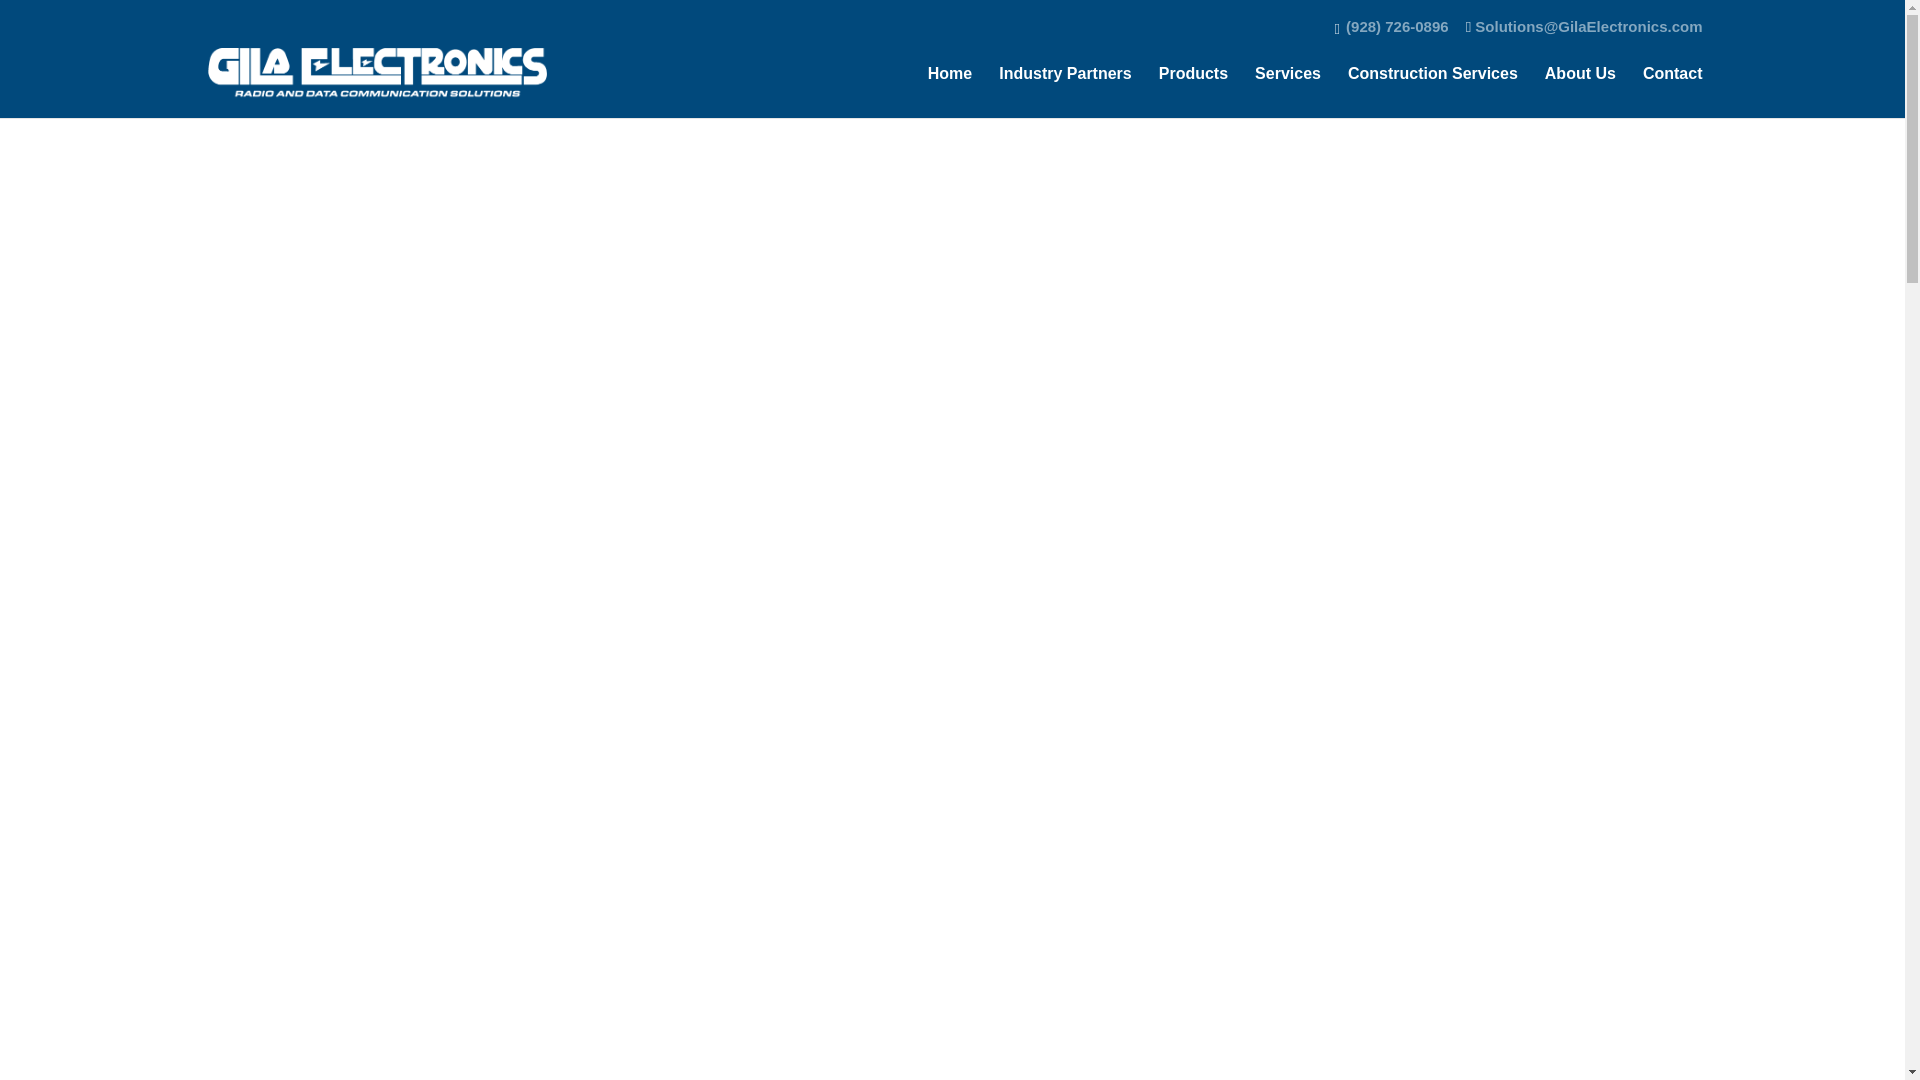 Image resolution: width=1920 pixels, height=1080 pixels. Describe the element at coordinates (1673, 92) in the screenshot. I see `Contact` at that location.